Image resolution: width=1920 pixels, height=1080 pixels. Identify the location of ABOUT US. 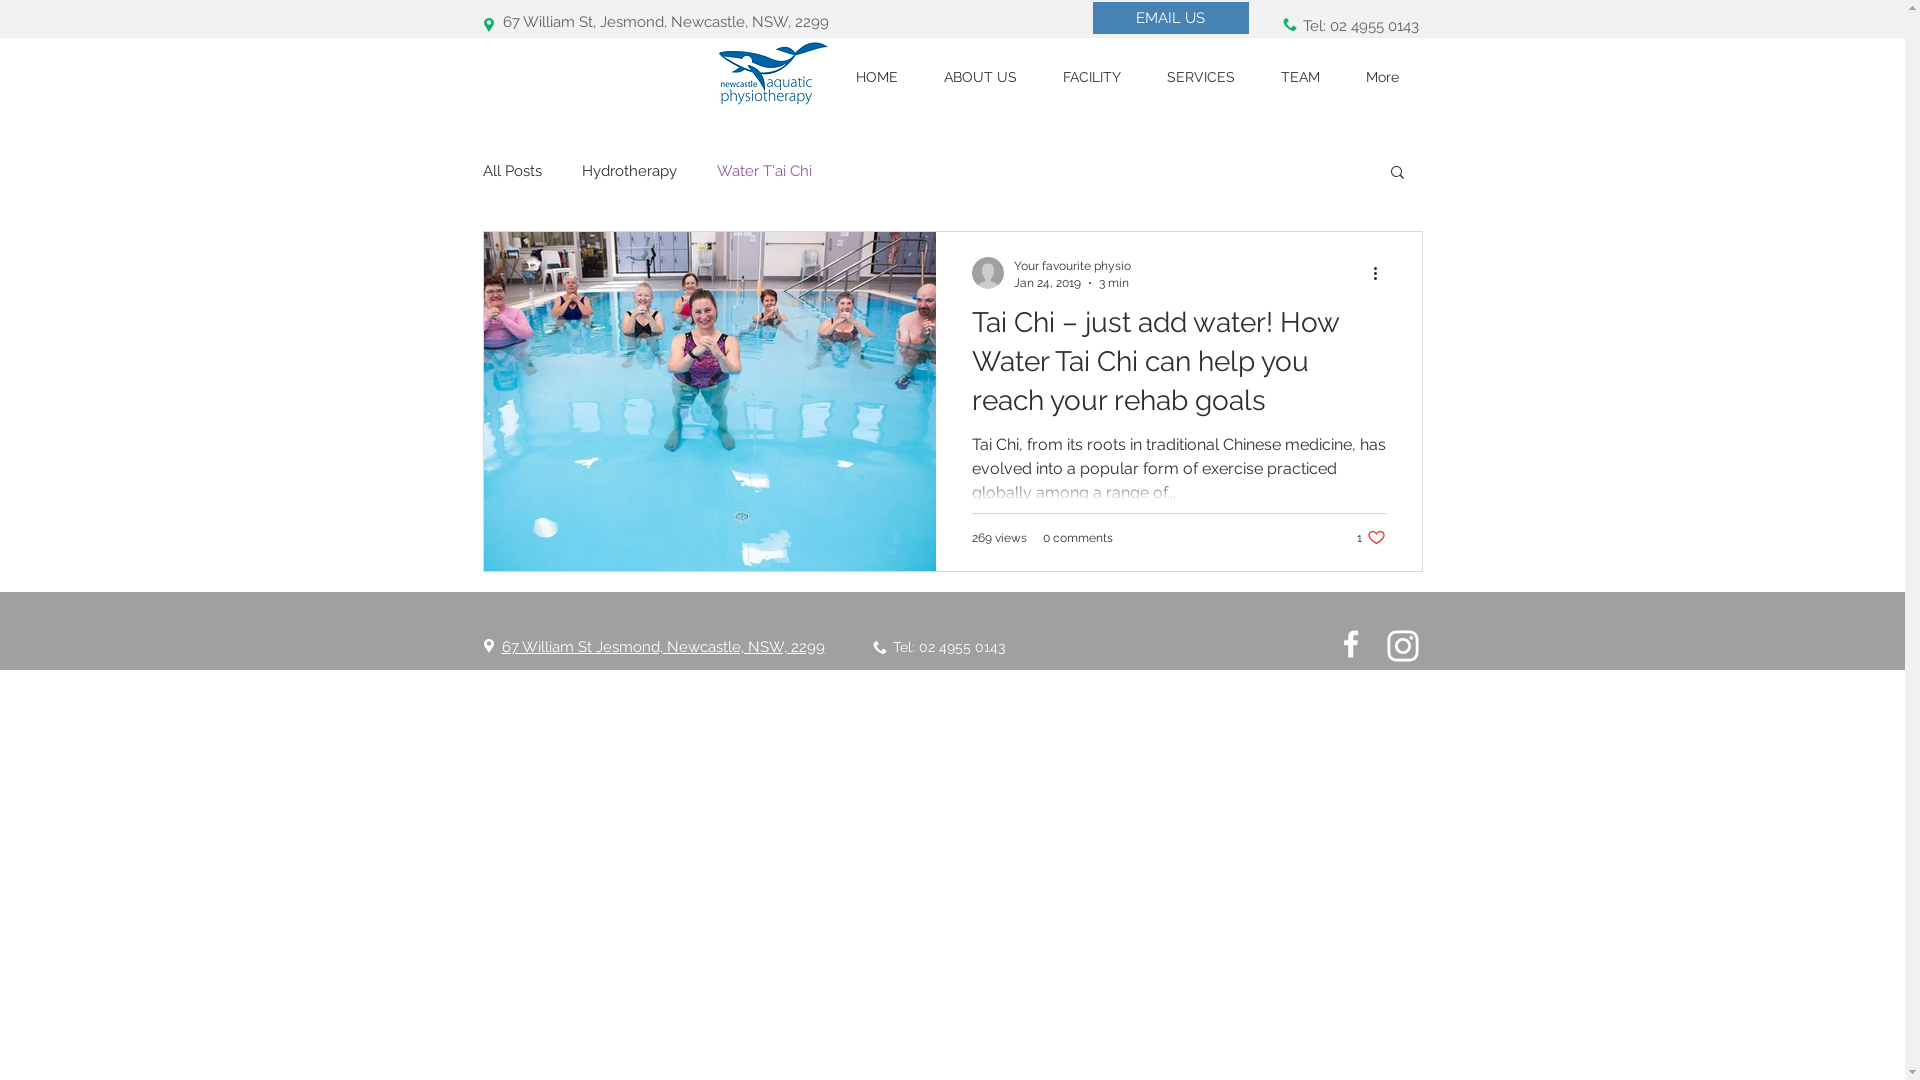
(980, 78).